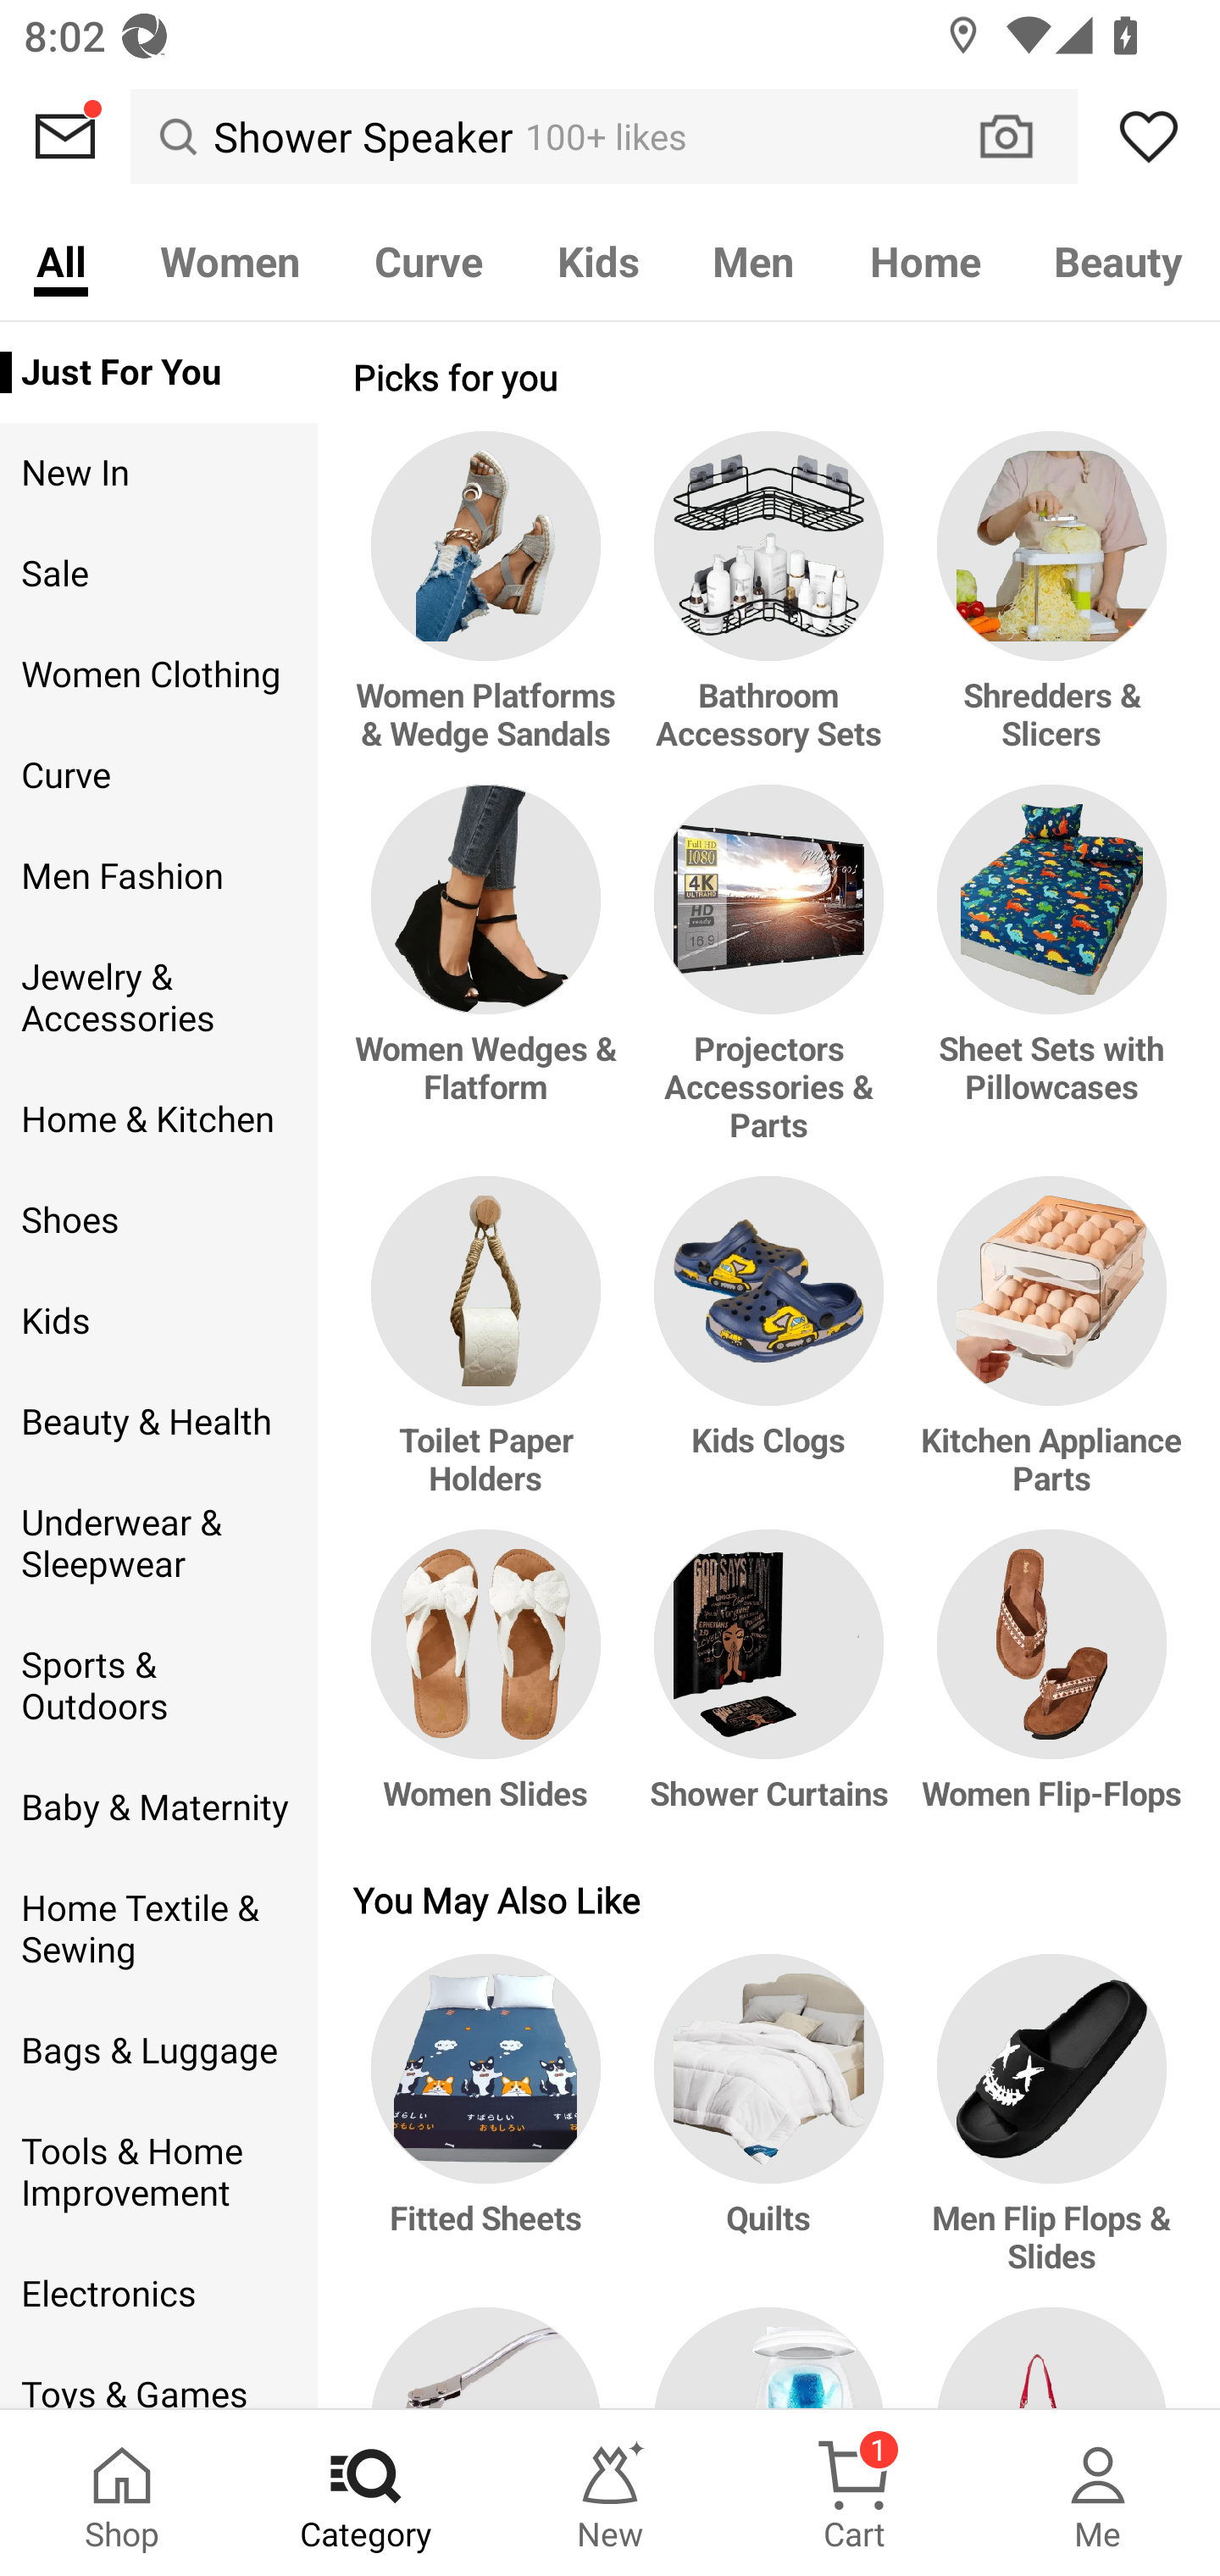  What do you see at coordinates (122, 2493) in the screenshot?
I see `Shop` at bounding box center [122, 2493].